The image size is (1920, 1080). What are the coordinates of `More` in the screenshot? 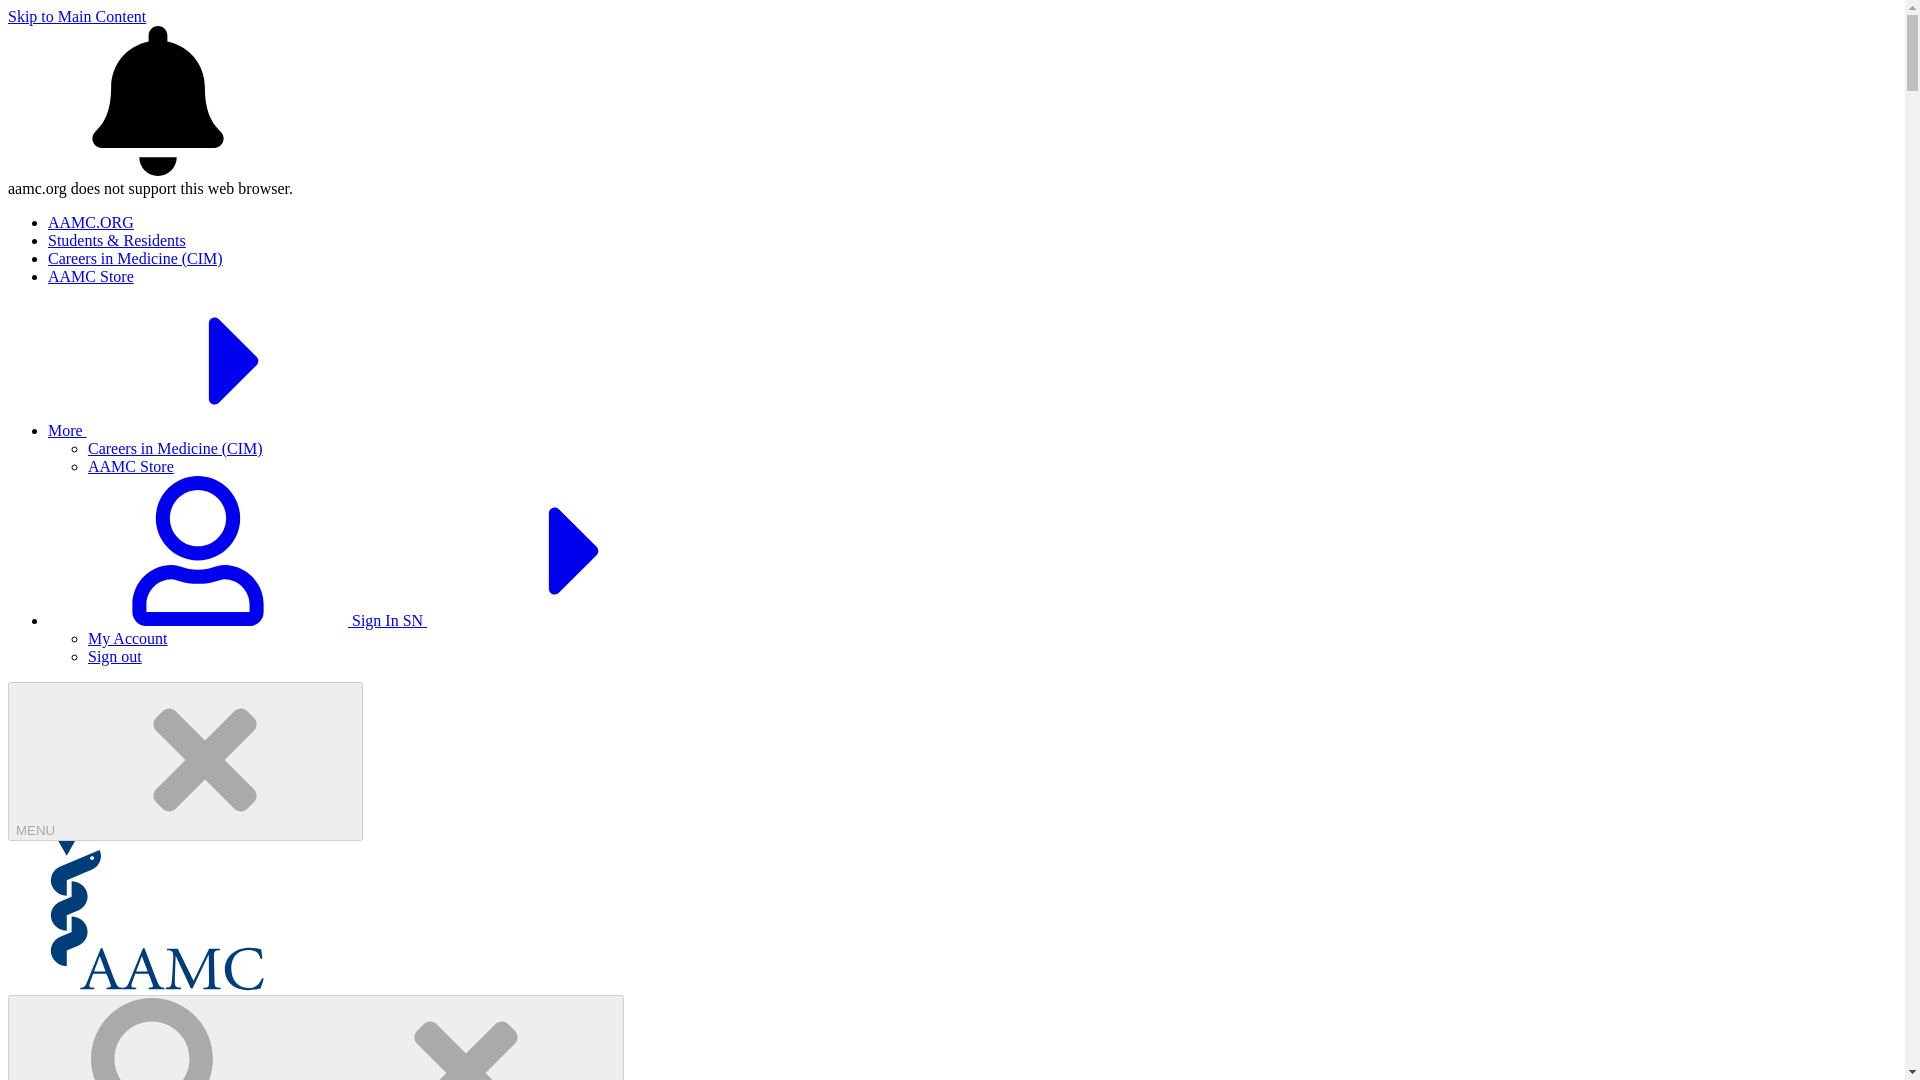 It's located at (218, 430).